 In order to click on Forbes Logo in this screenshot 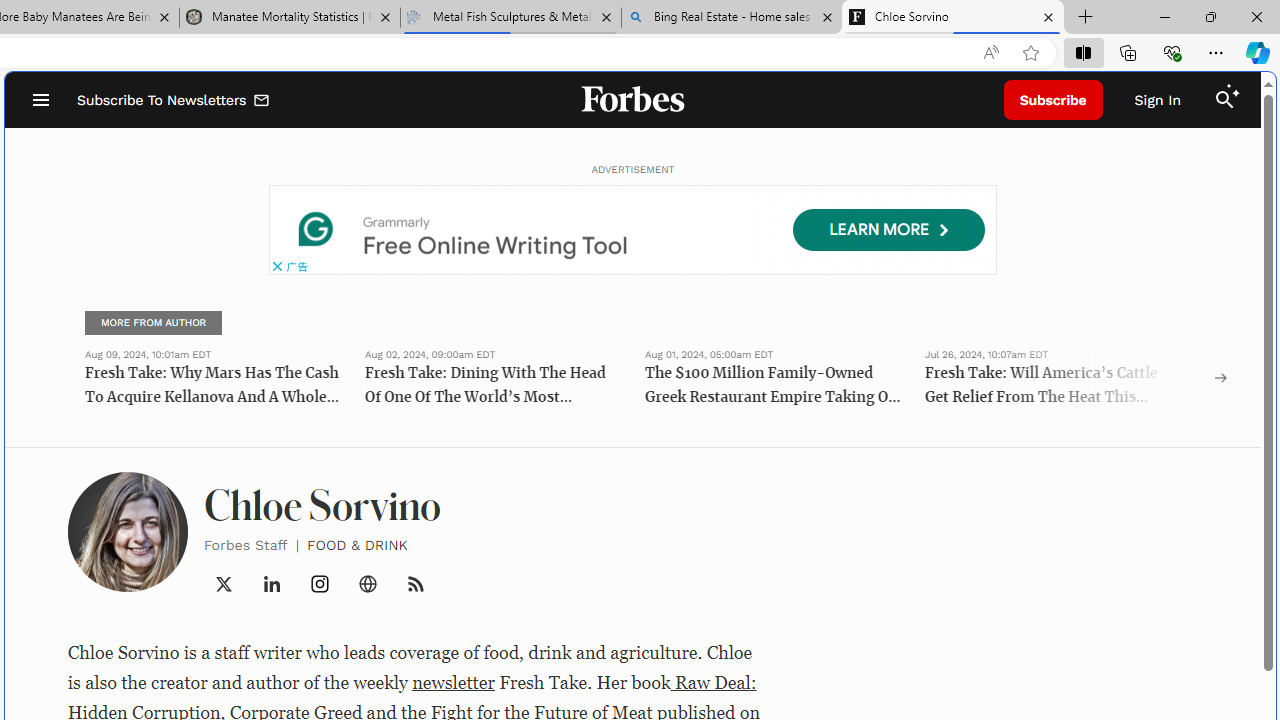, I will do `click(632, 100)`.